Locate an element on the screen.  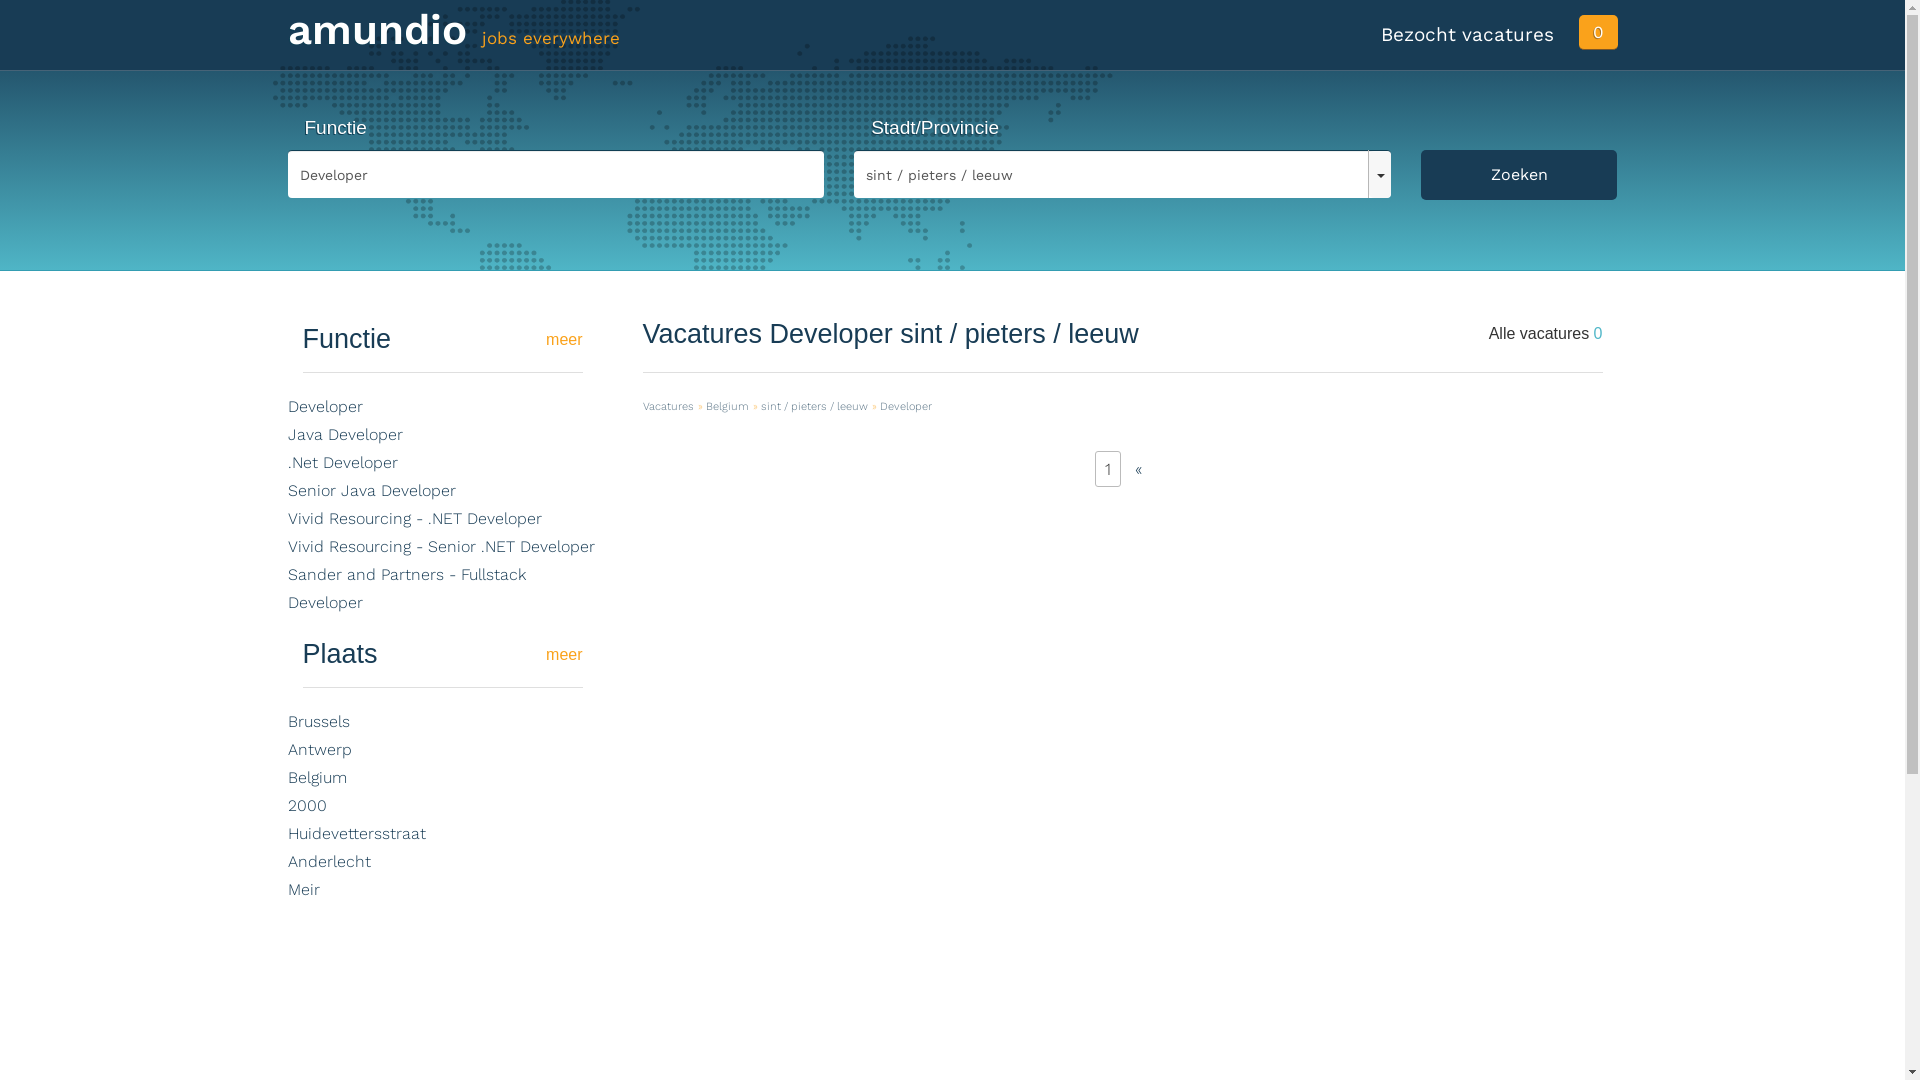
Antwerp is located at coordinates (320, 749).